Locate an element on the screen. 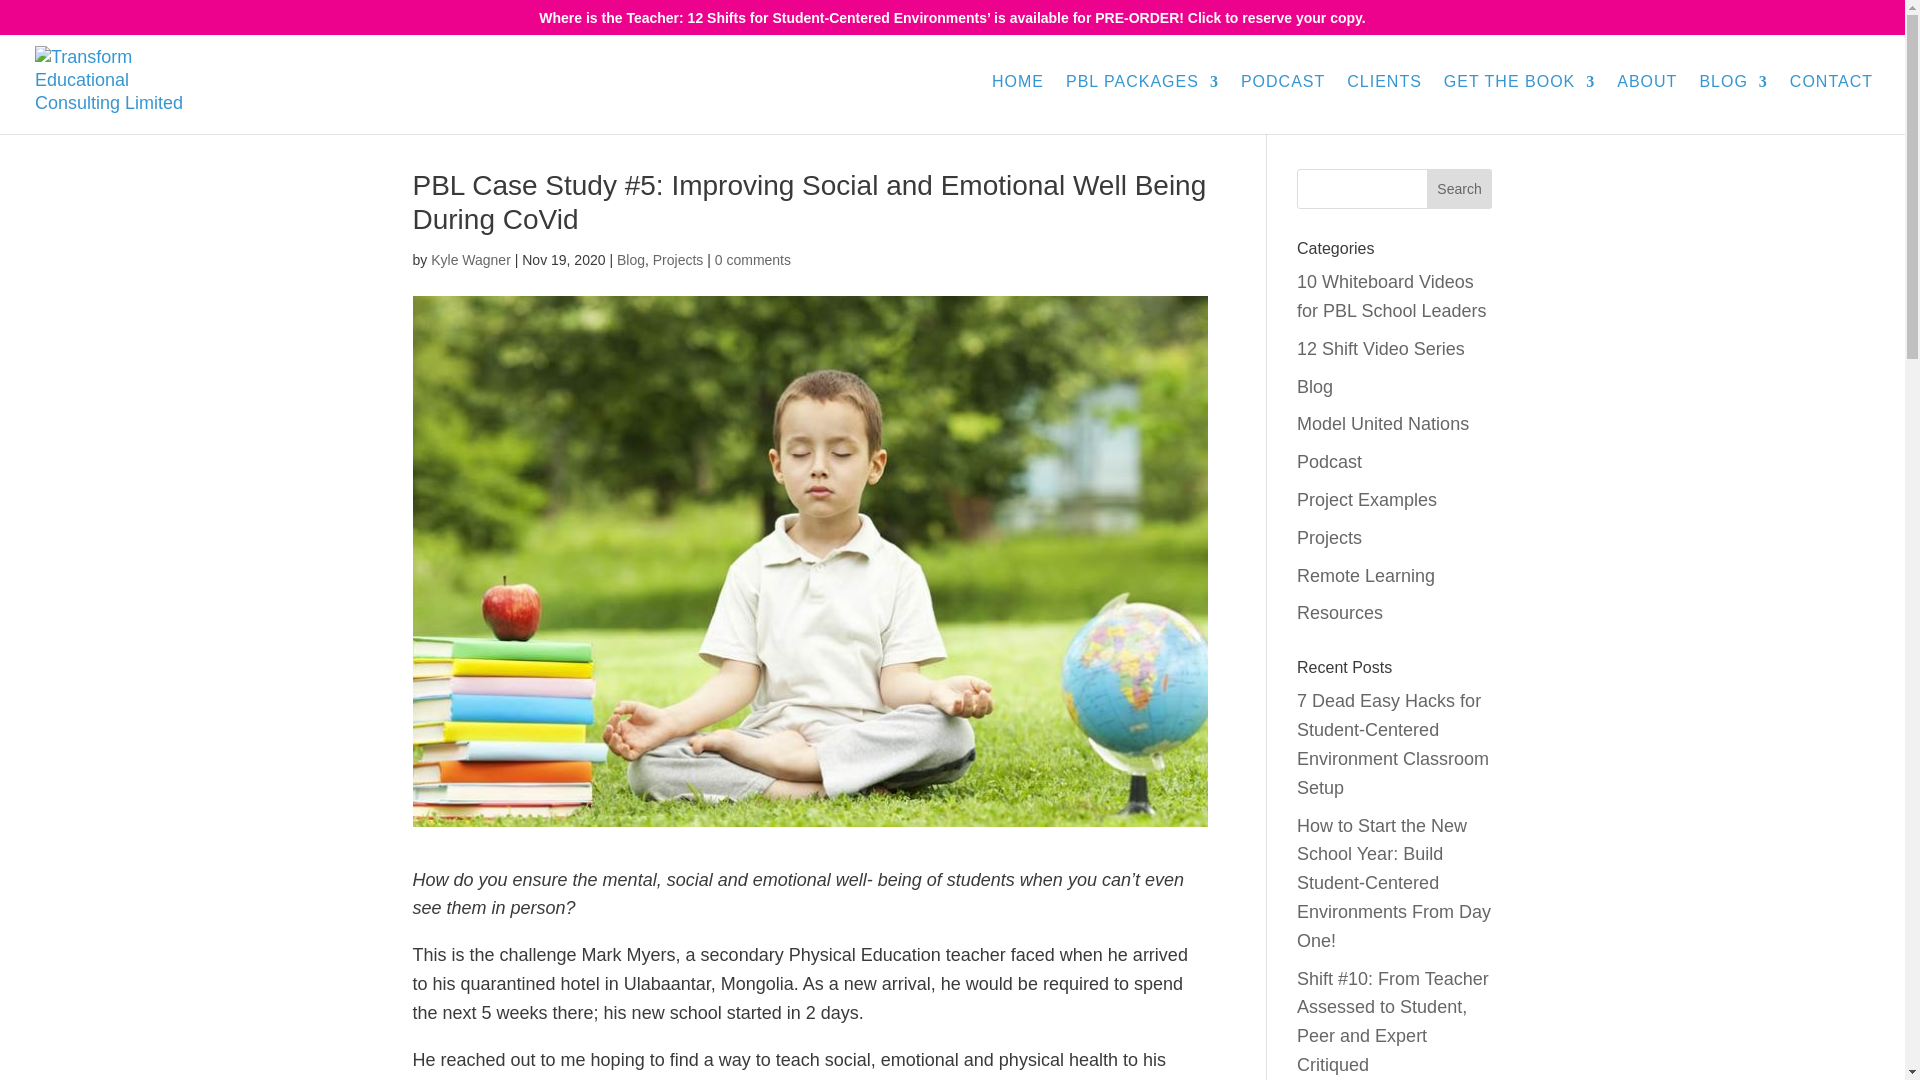 The width and height of the screenshot is (1920, 1080). PBL PACKAGES is located at coordinates (1142, 104).